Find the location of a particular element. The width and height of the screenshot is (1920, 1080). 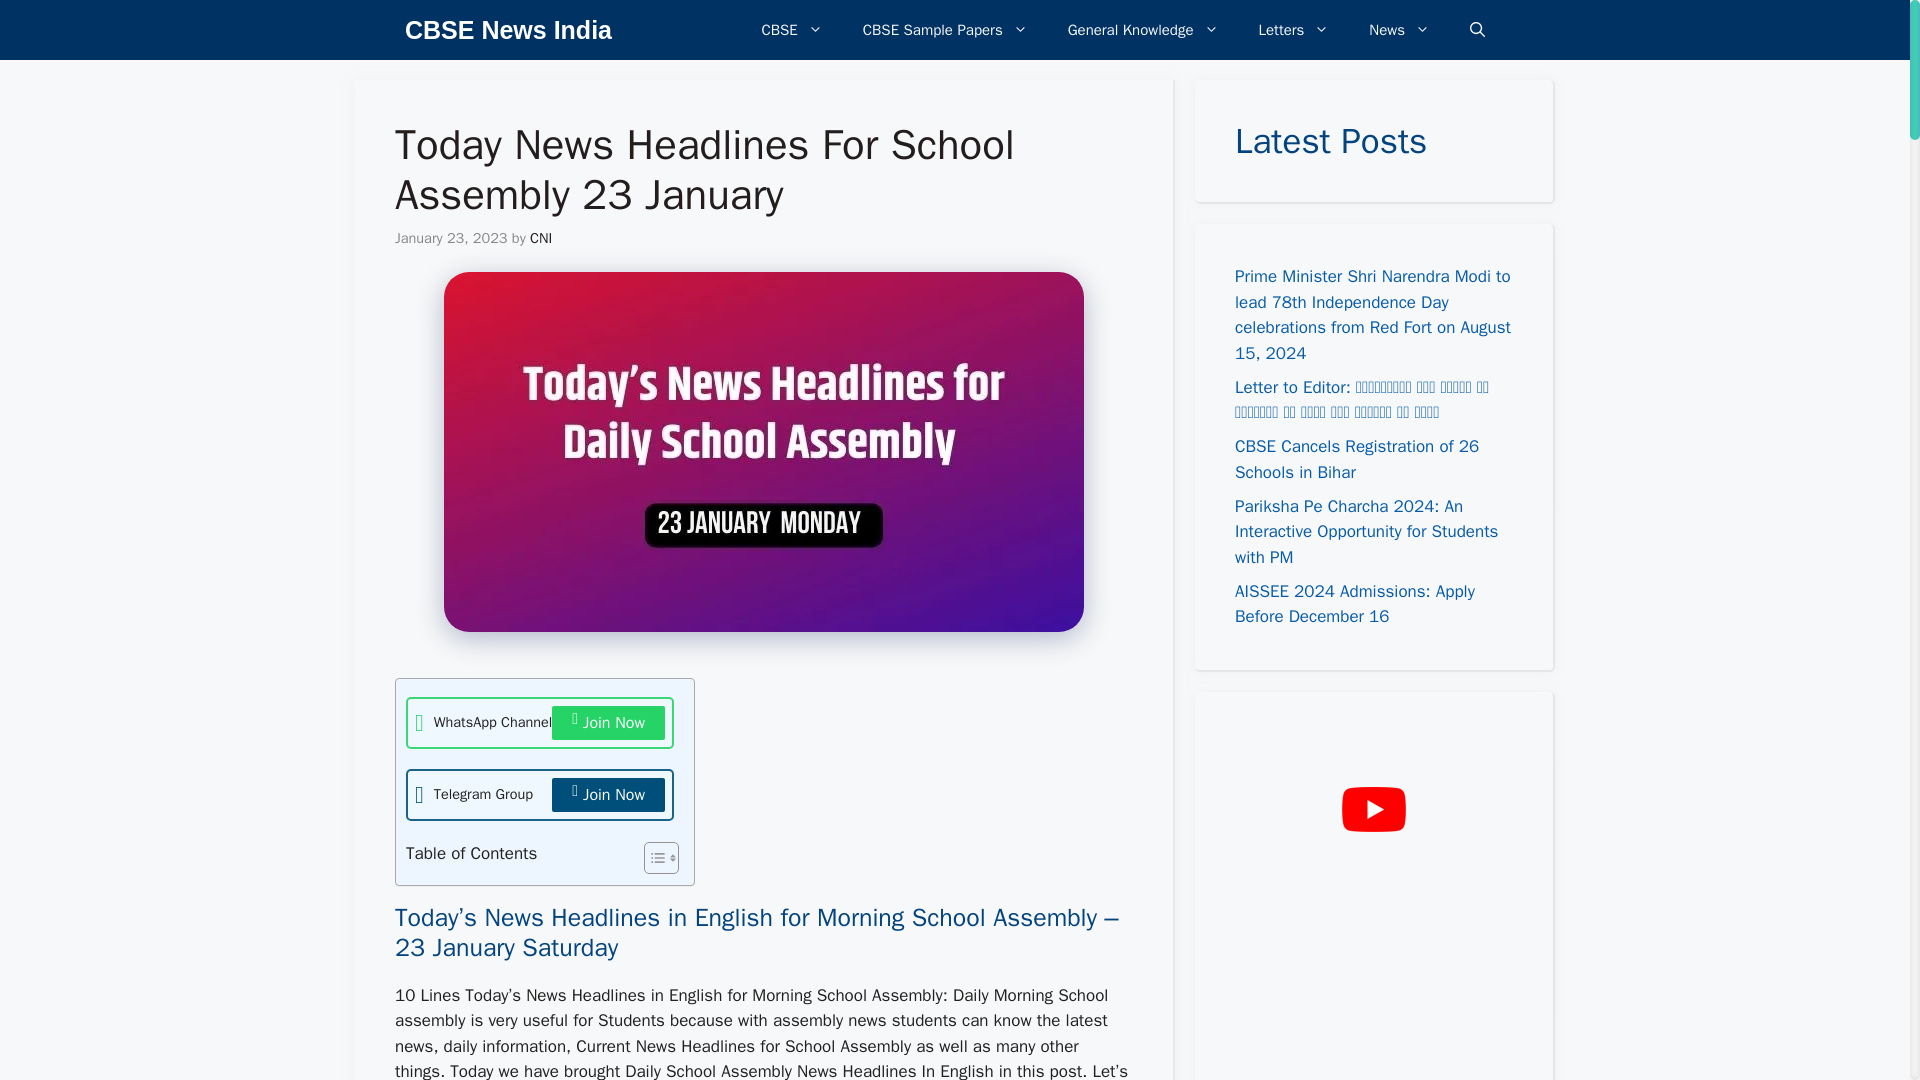

View all posts by CNI is located at coordinates (540, 238).